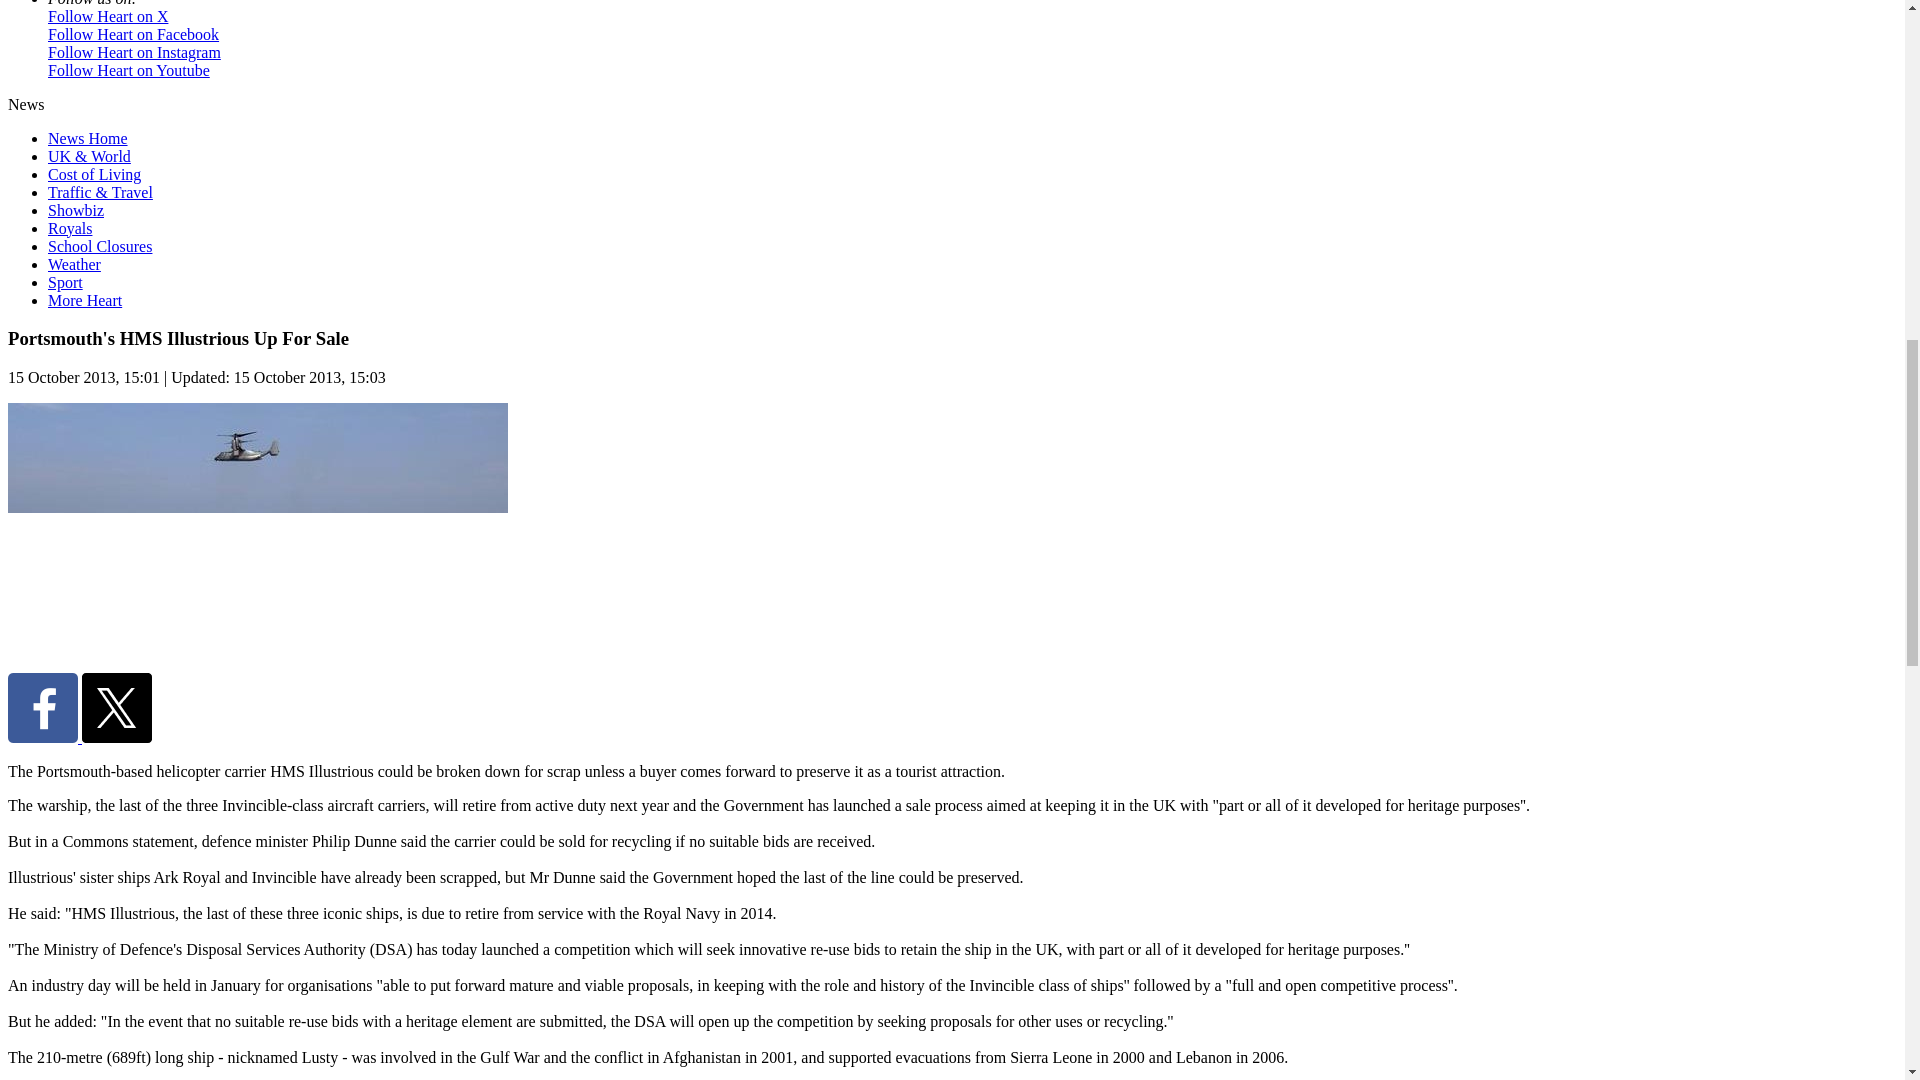 The image size is (1920, 1080). What do you see at coordinates (108, 16) in the screenshot?
I see `Follow Heart on X` at bounding box center [108, 16].